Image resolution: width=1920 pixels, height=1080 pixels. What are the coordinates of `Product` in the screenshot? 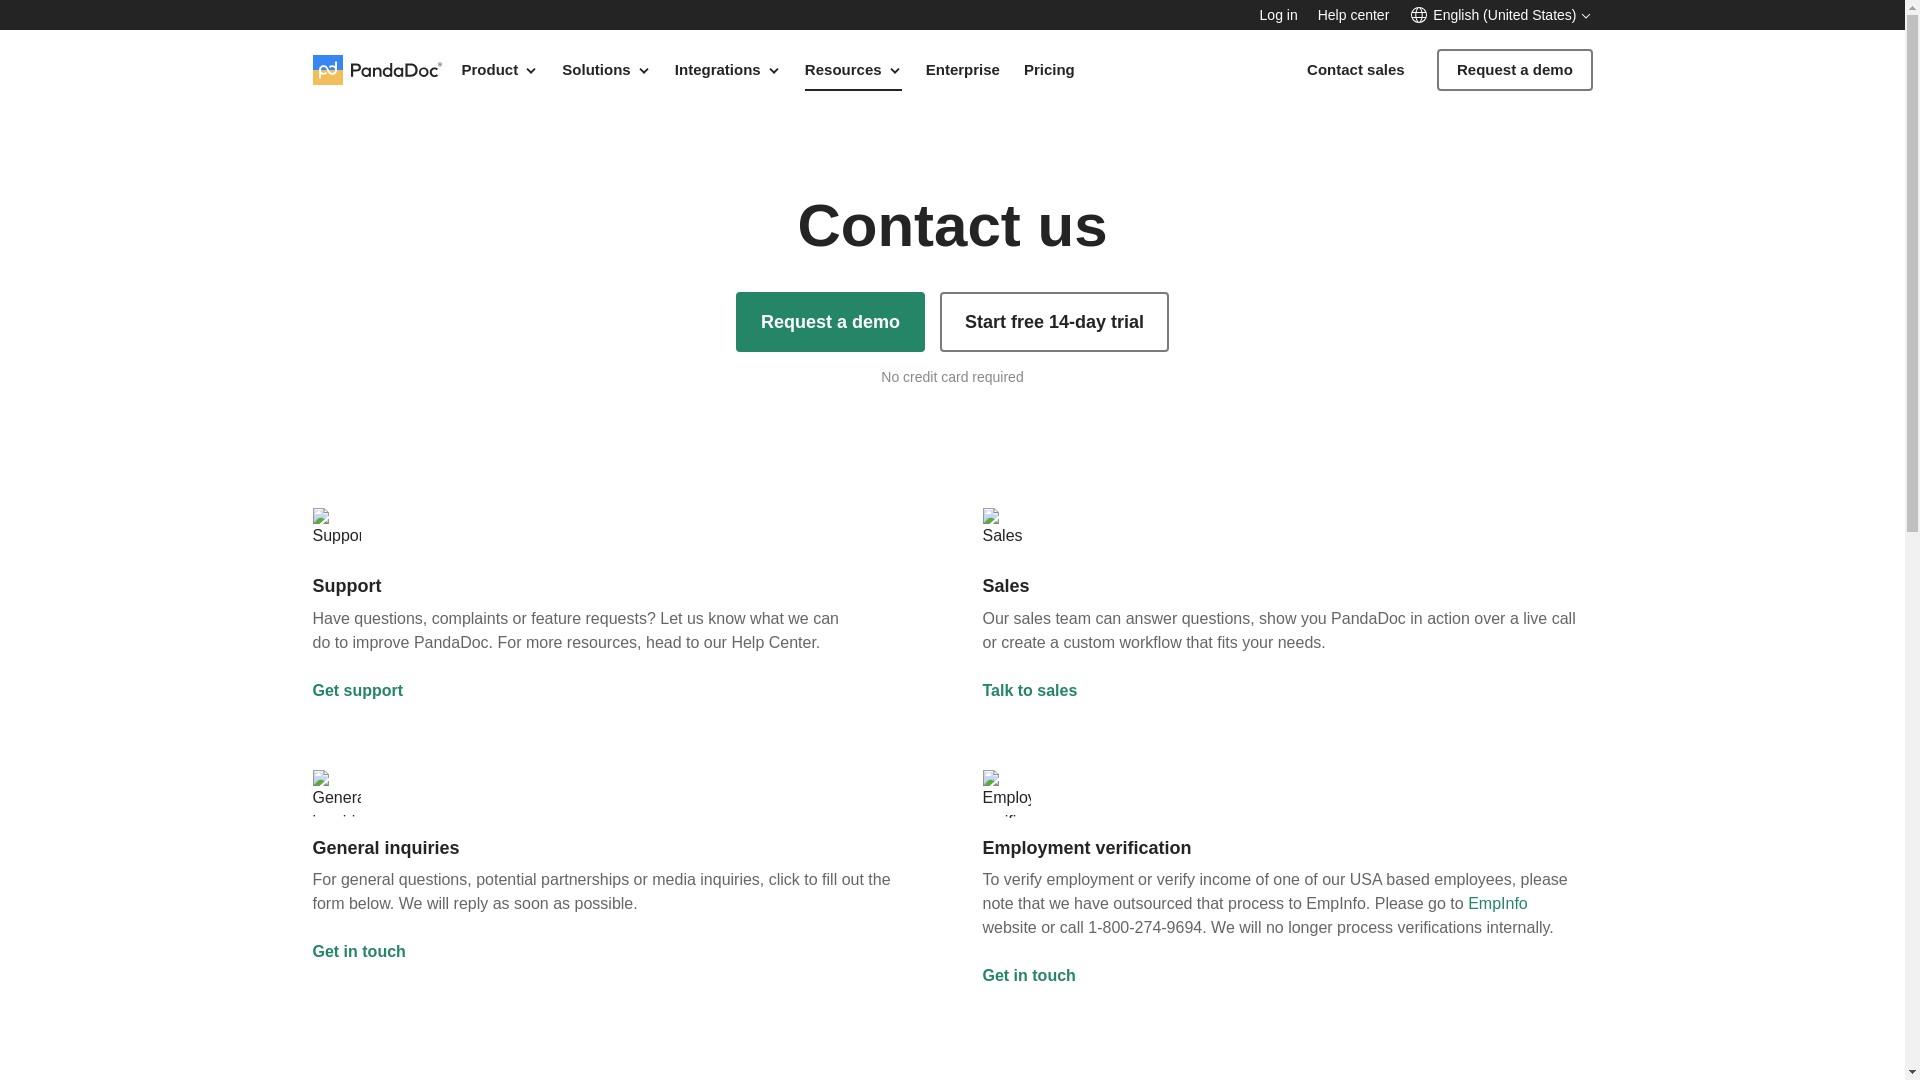 It's located at (500, 69).